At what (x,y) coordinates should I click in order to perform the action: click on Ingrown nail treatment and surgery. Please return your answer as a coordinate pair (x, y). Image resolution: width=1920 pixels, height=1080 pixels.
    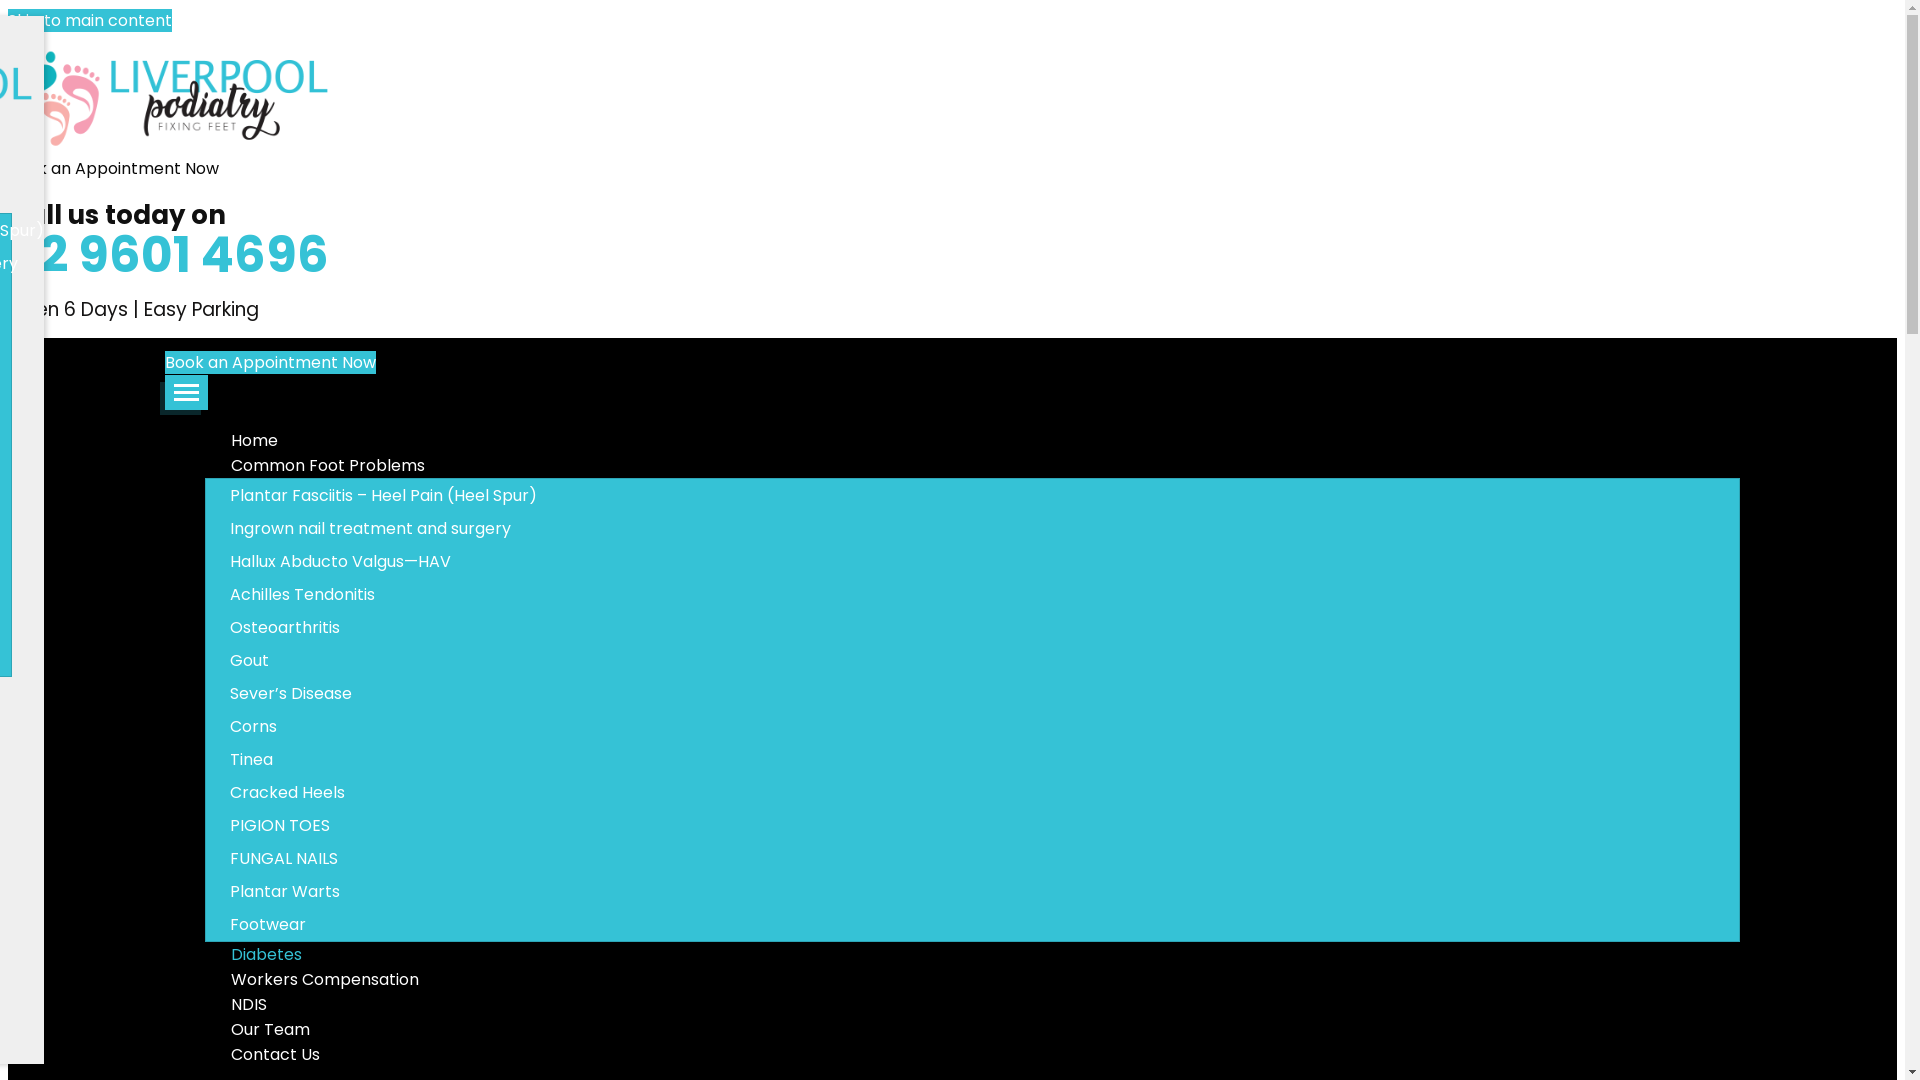
    Looking at the image, I should click on (996, 528).